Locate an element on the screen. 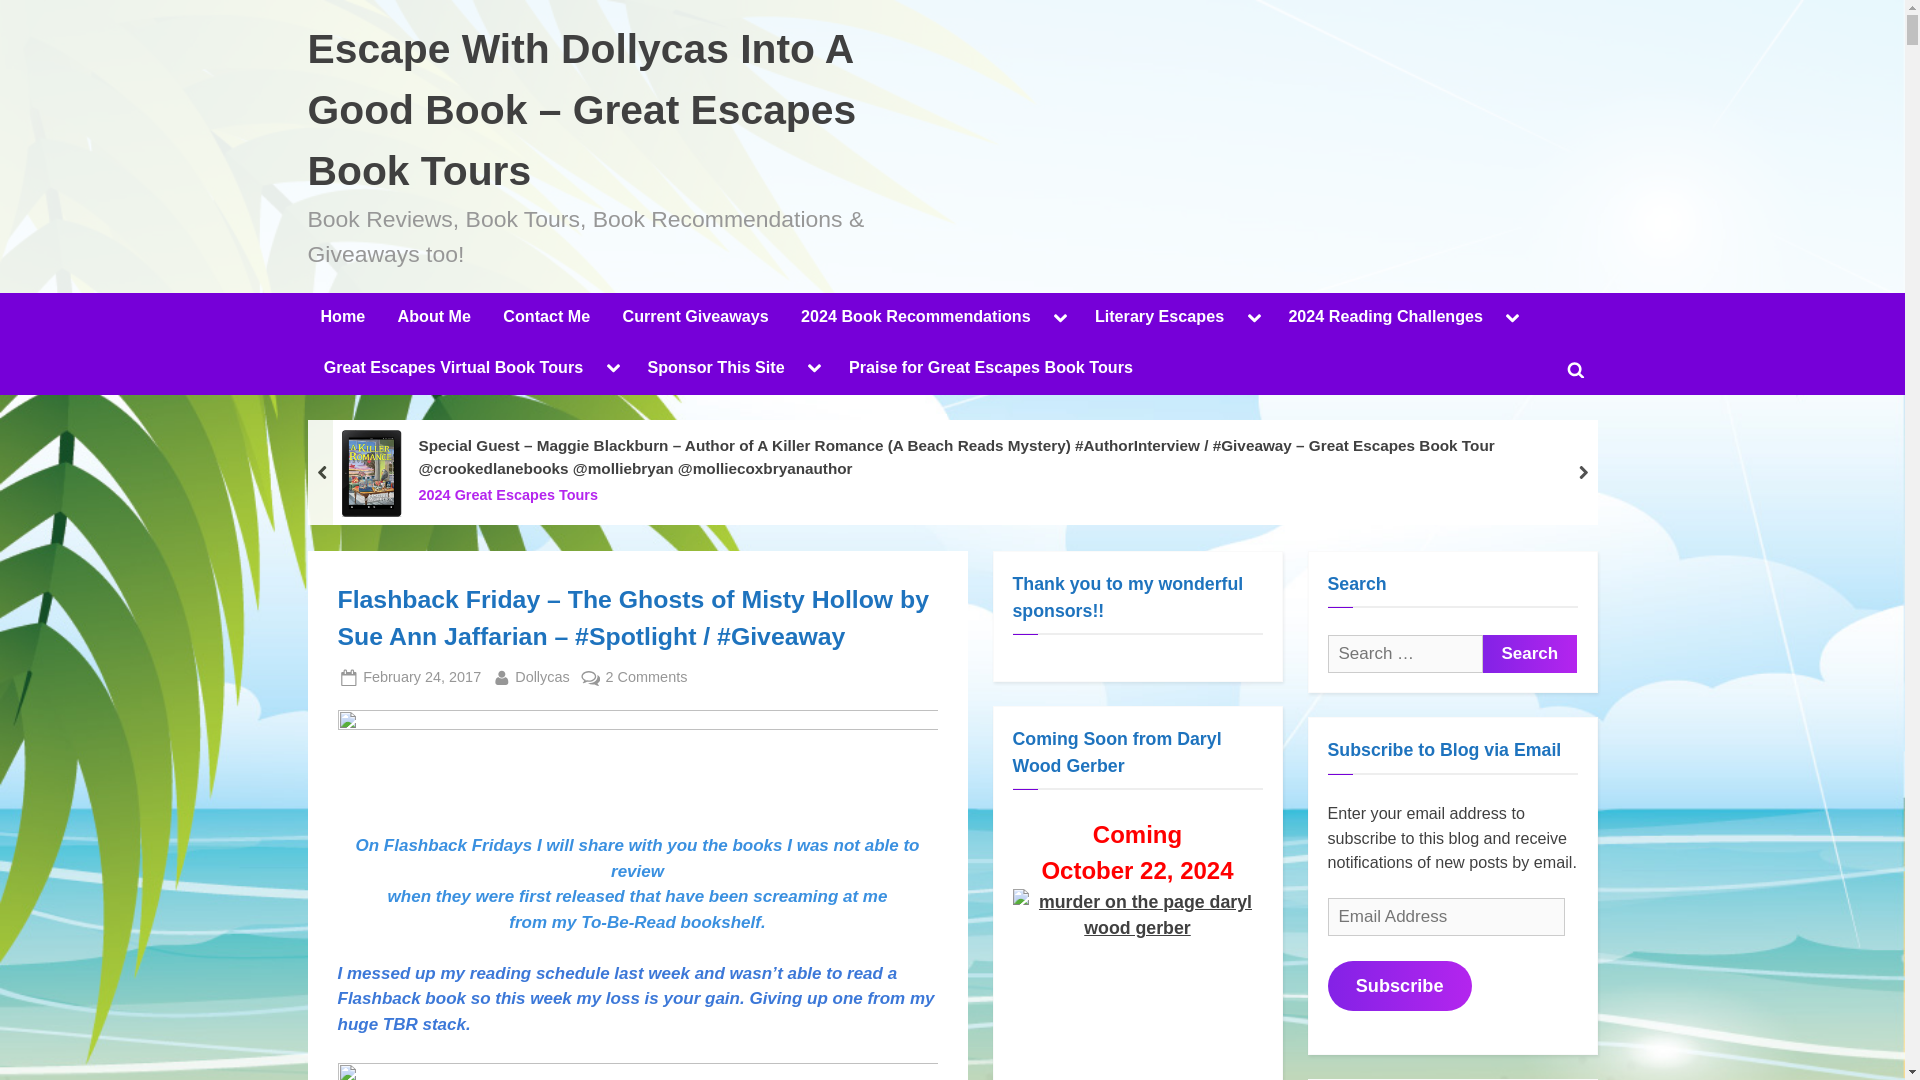 Image resolution: width=1920 pixels, height=1080 pixels. About Me is located at coordinates (434, 318).